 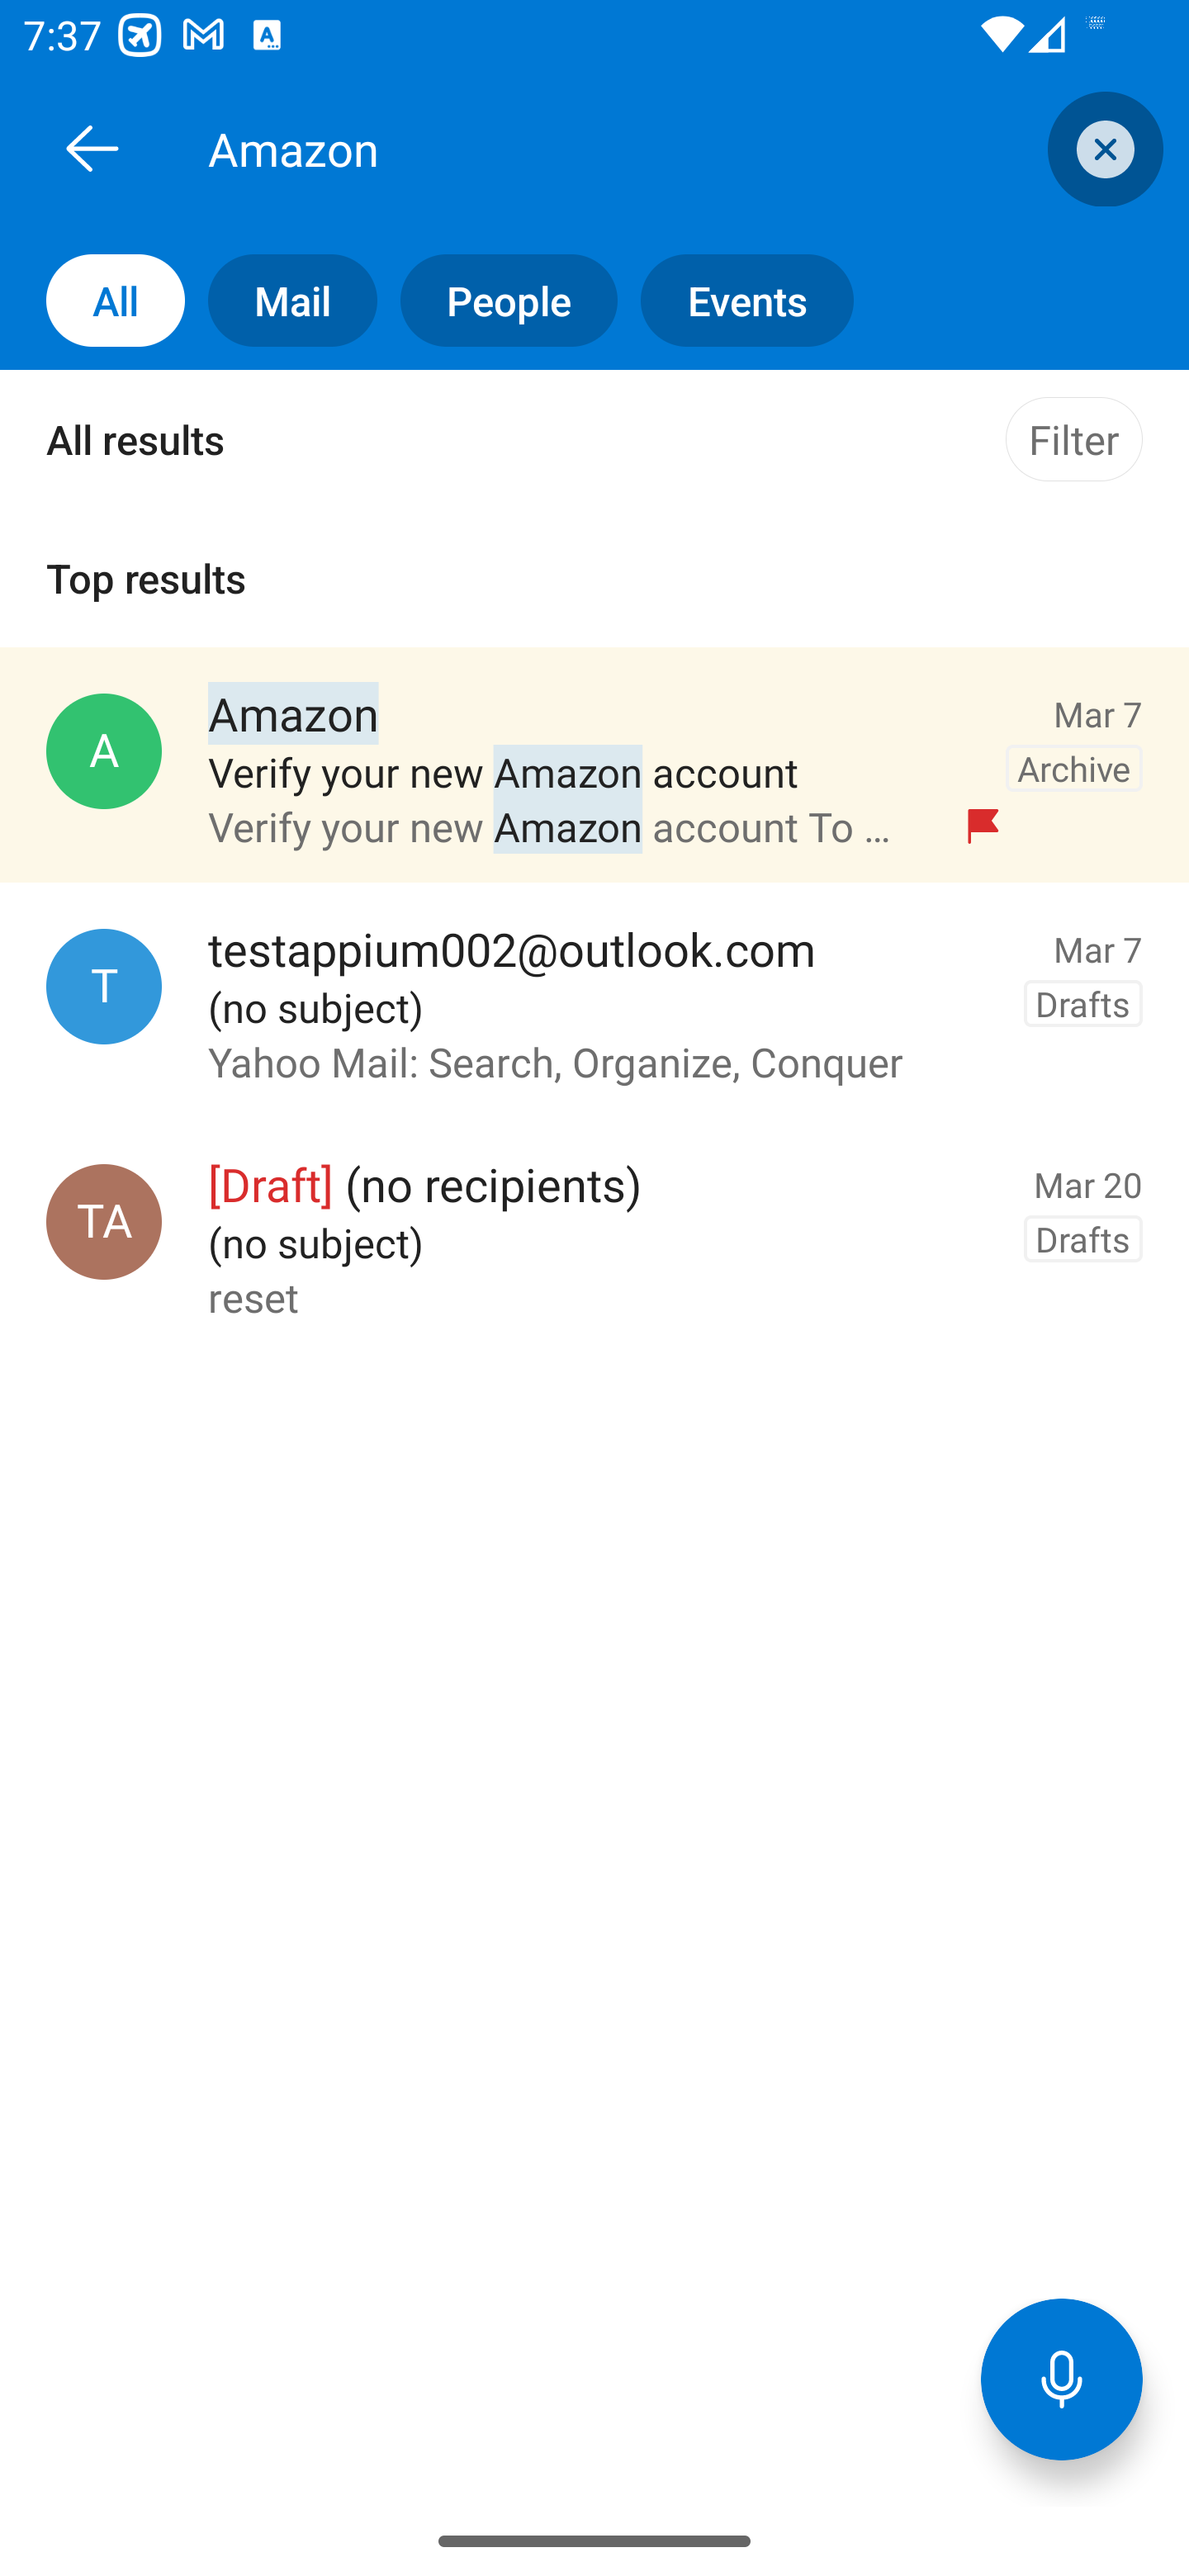 What do you see at coordinates (1101, 149) in the screenshot?
I see `clear search` at bounding box center [1101, 149].